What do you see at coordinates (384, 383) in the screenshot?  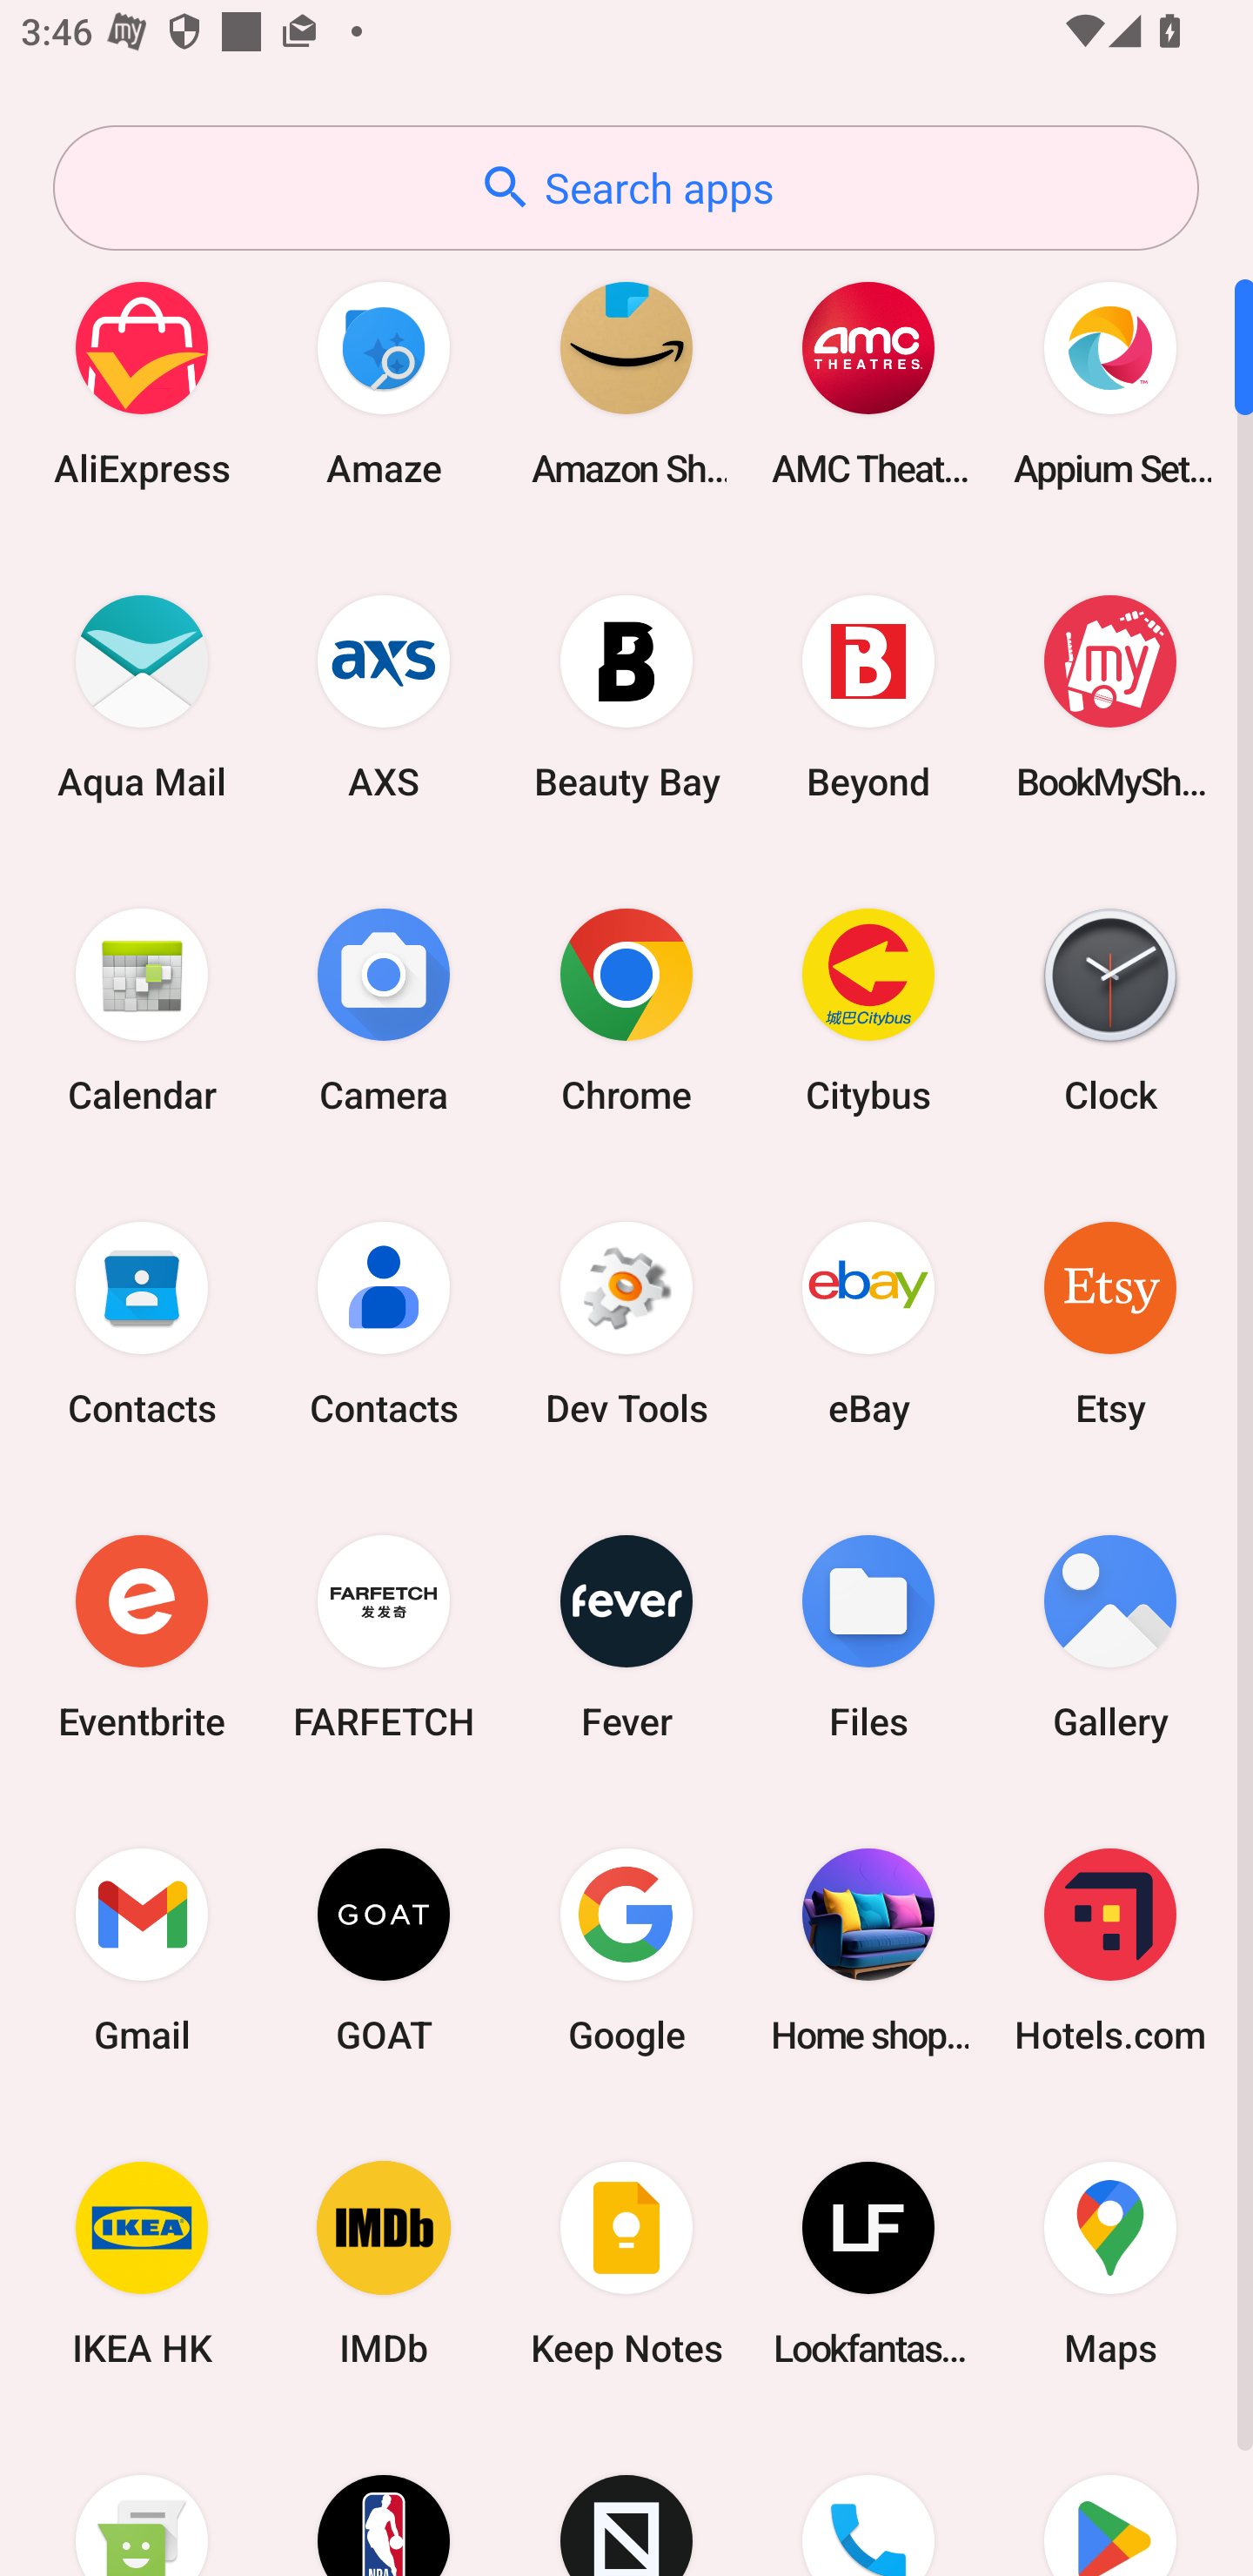 I see `Amaze` at bounding box center [384, 383].